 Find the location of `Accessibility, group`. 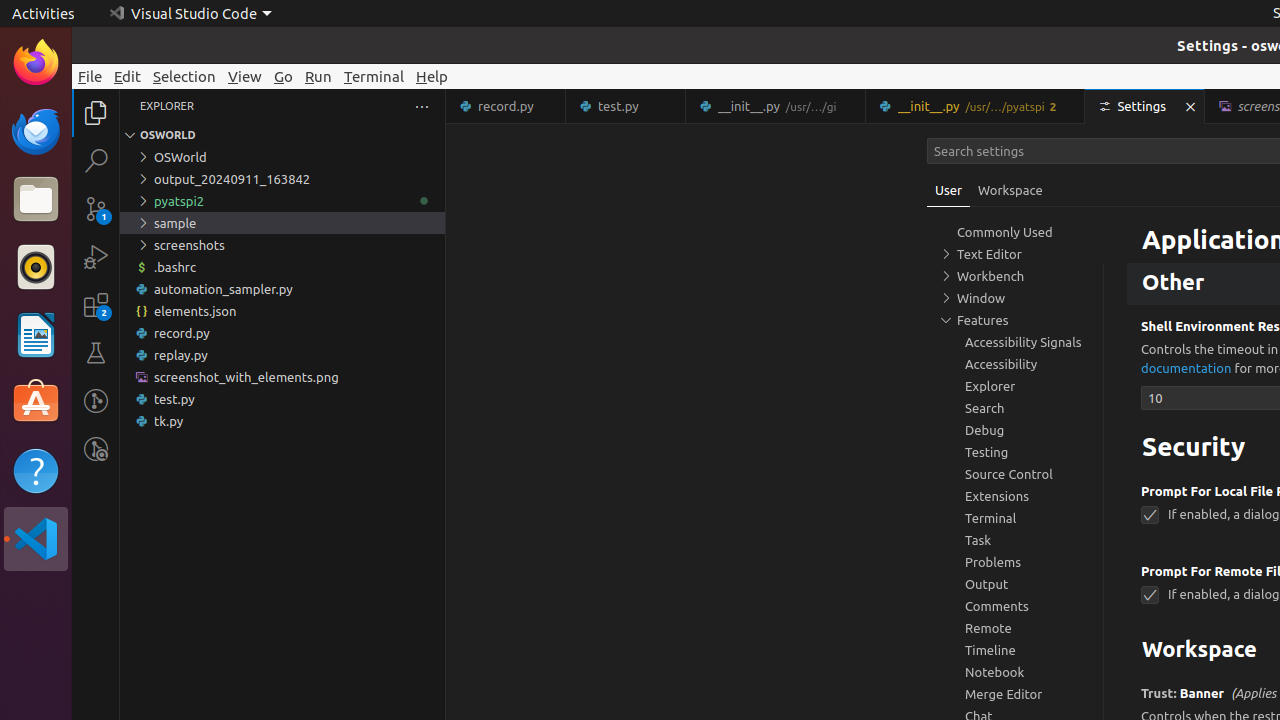

Accessibility, group is located at coordinates (1015, 364).